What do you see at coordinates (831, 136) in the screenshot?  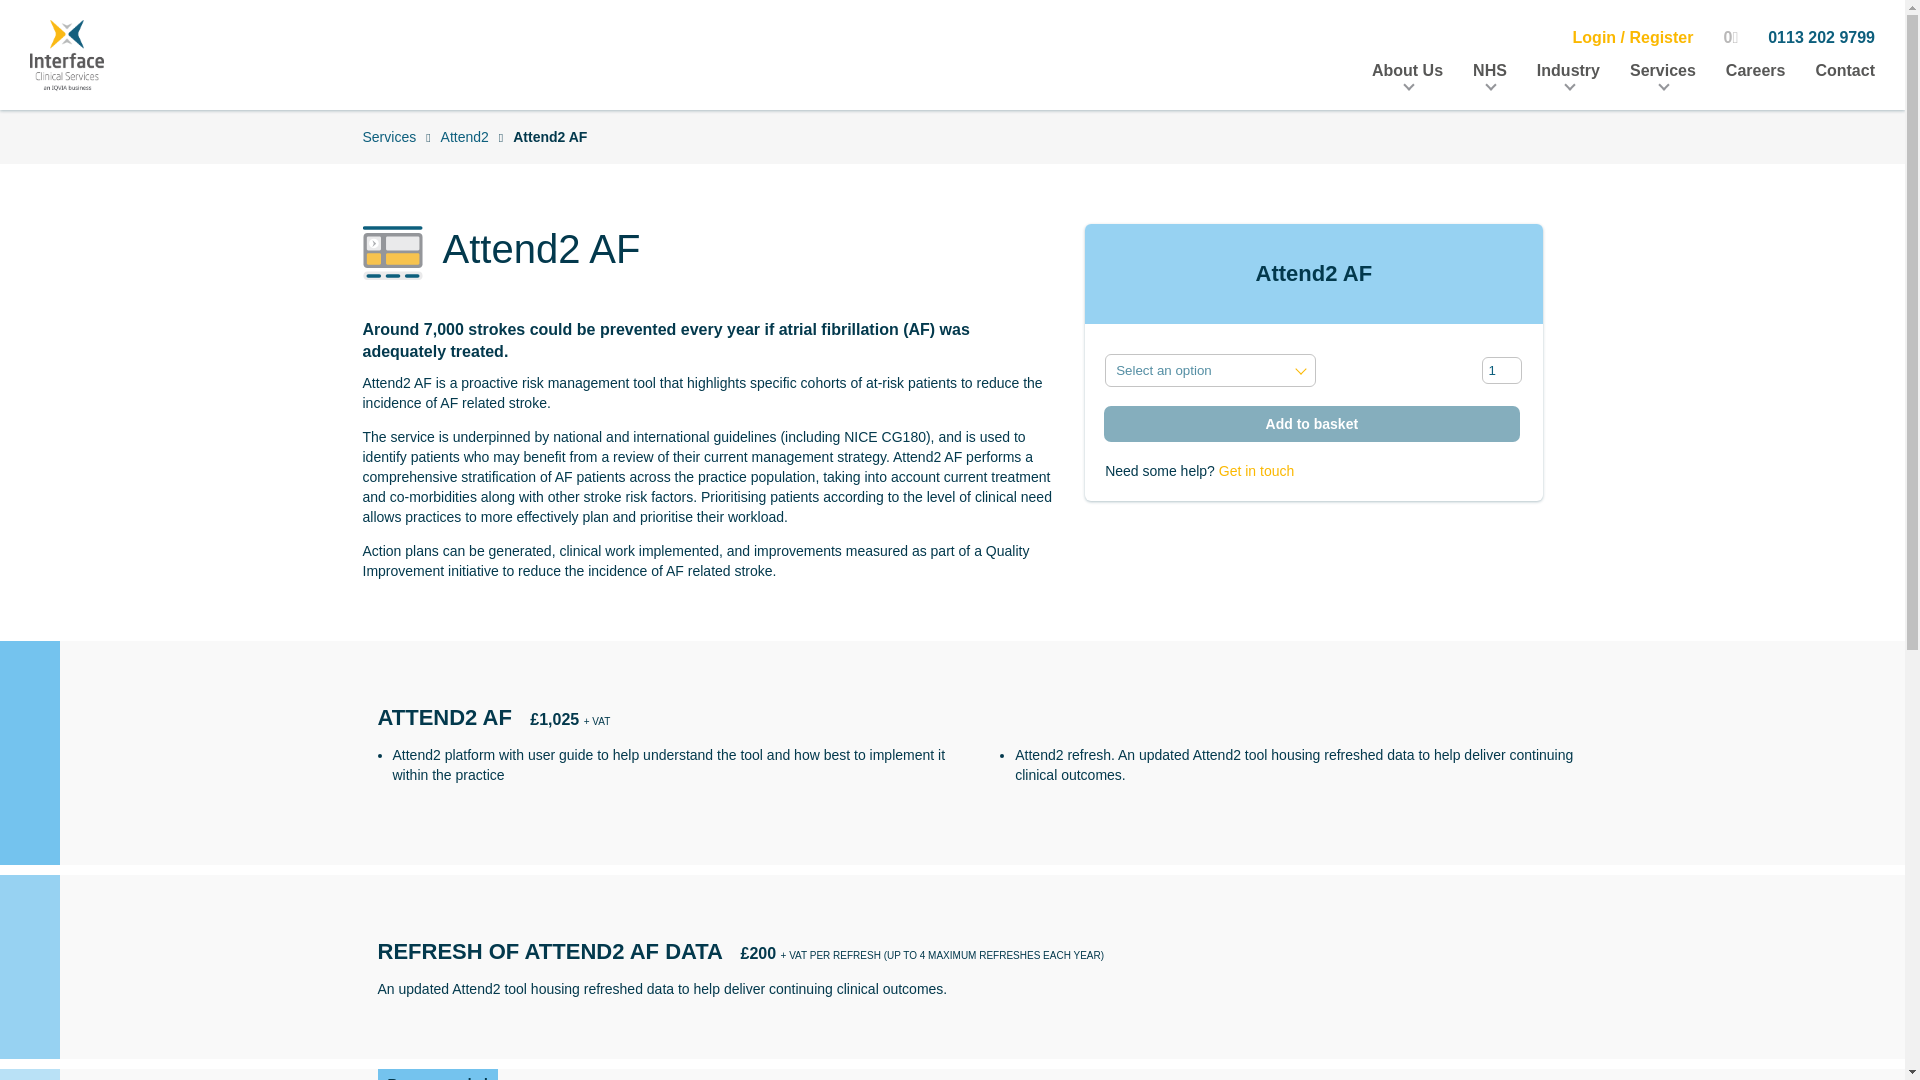 I see `Data Services` at bounding box center [831, 136].